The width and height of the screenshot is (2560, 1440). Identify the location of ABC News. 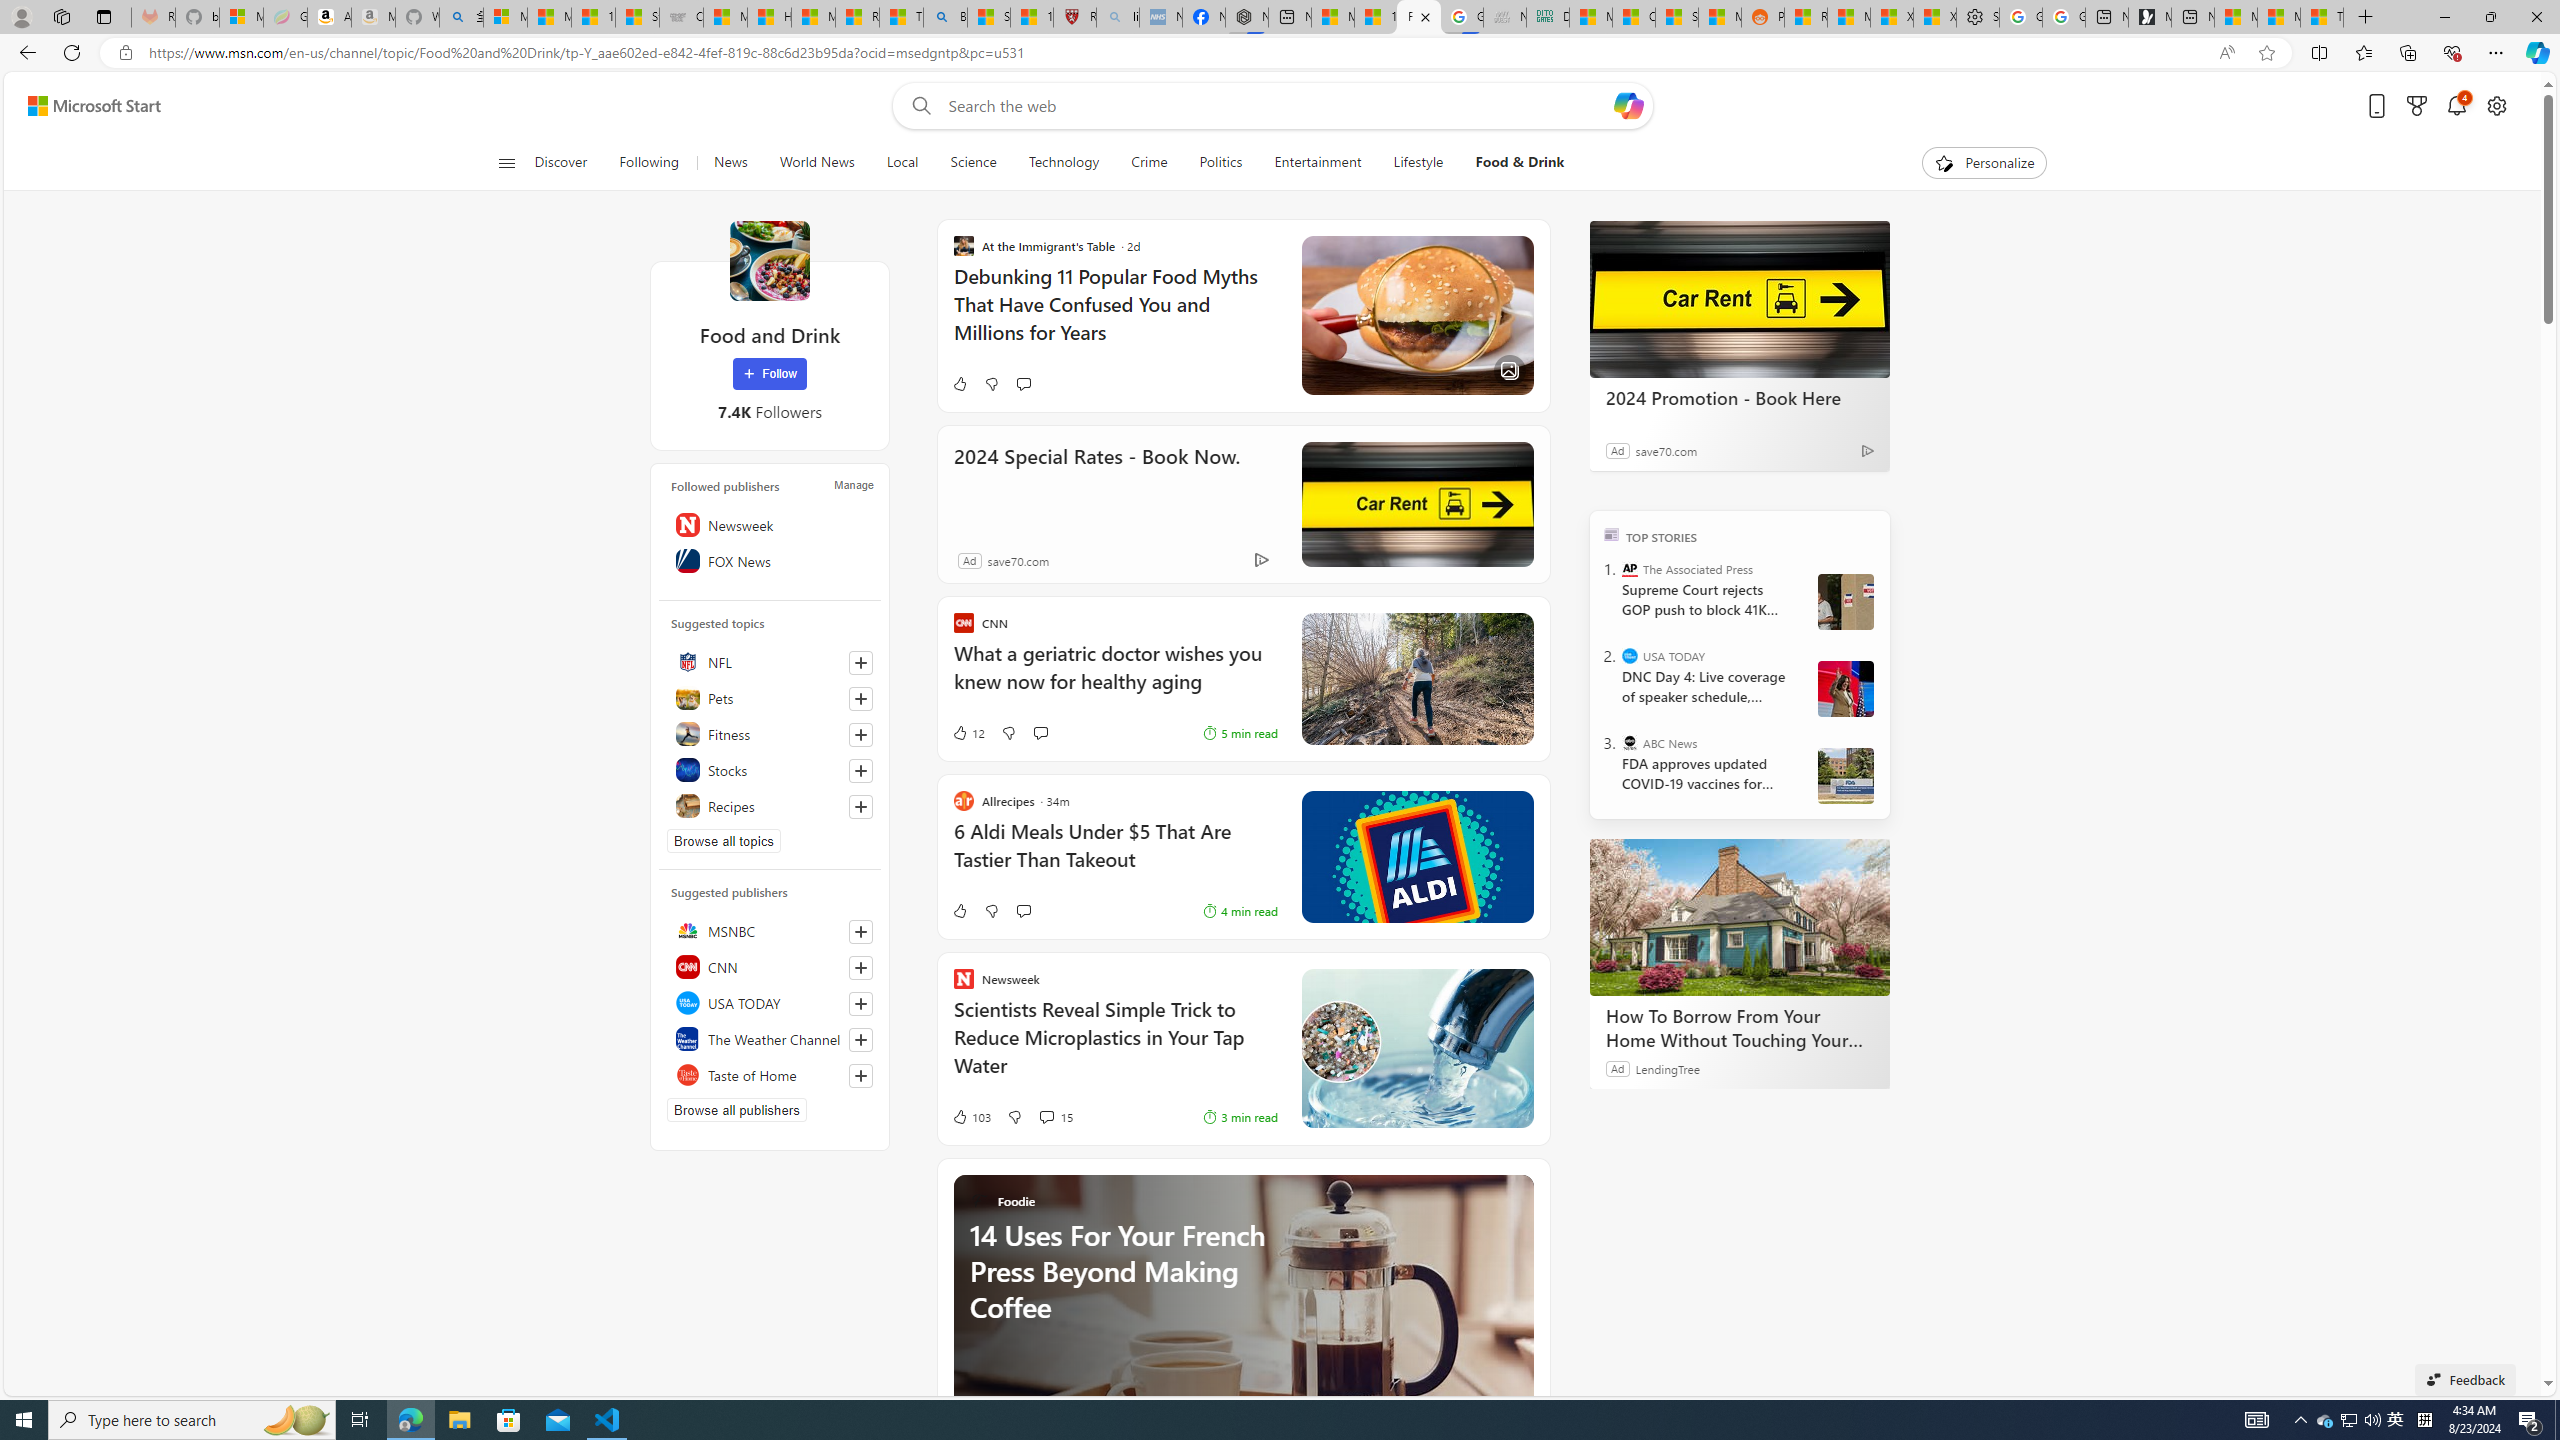
(1630, 742).